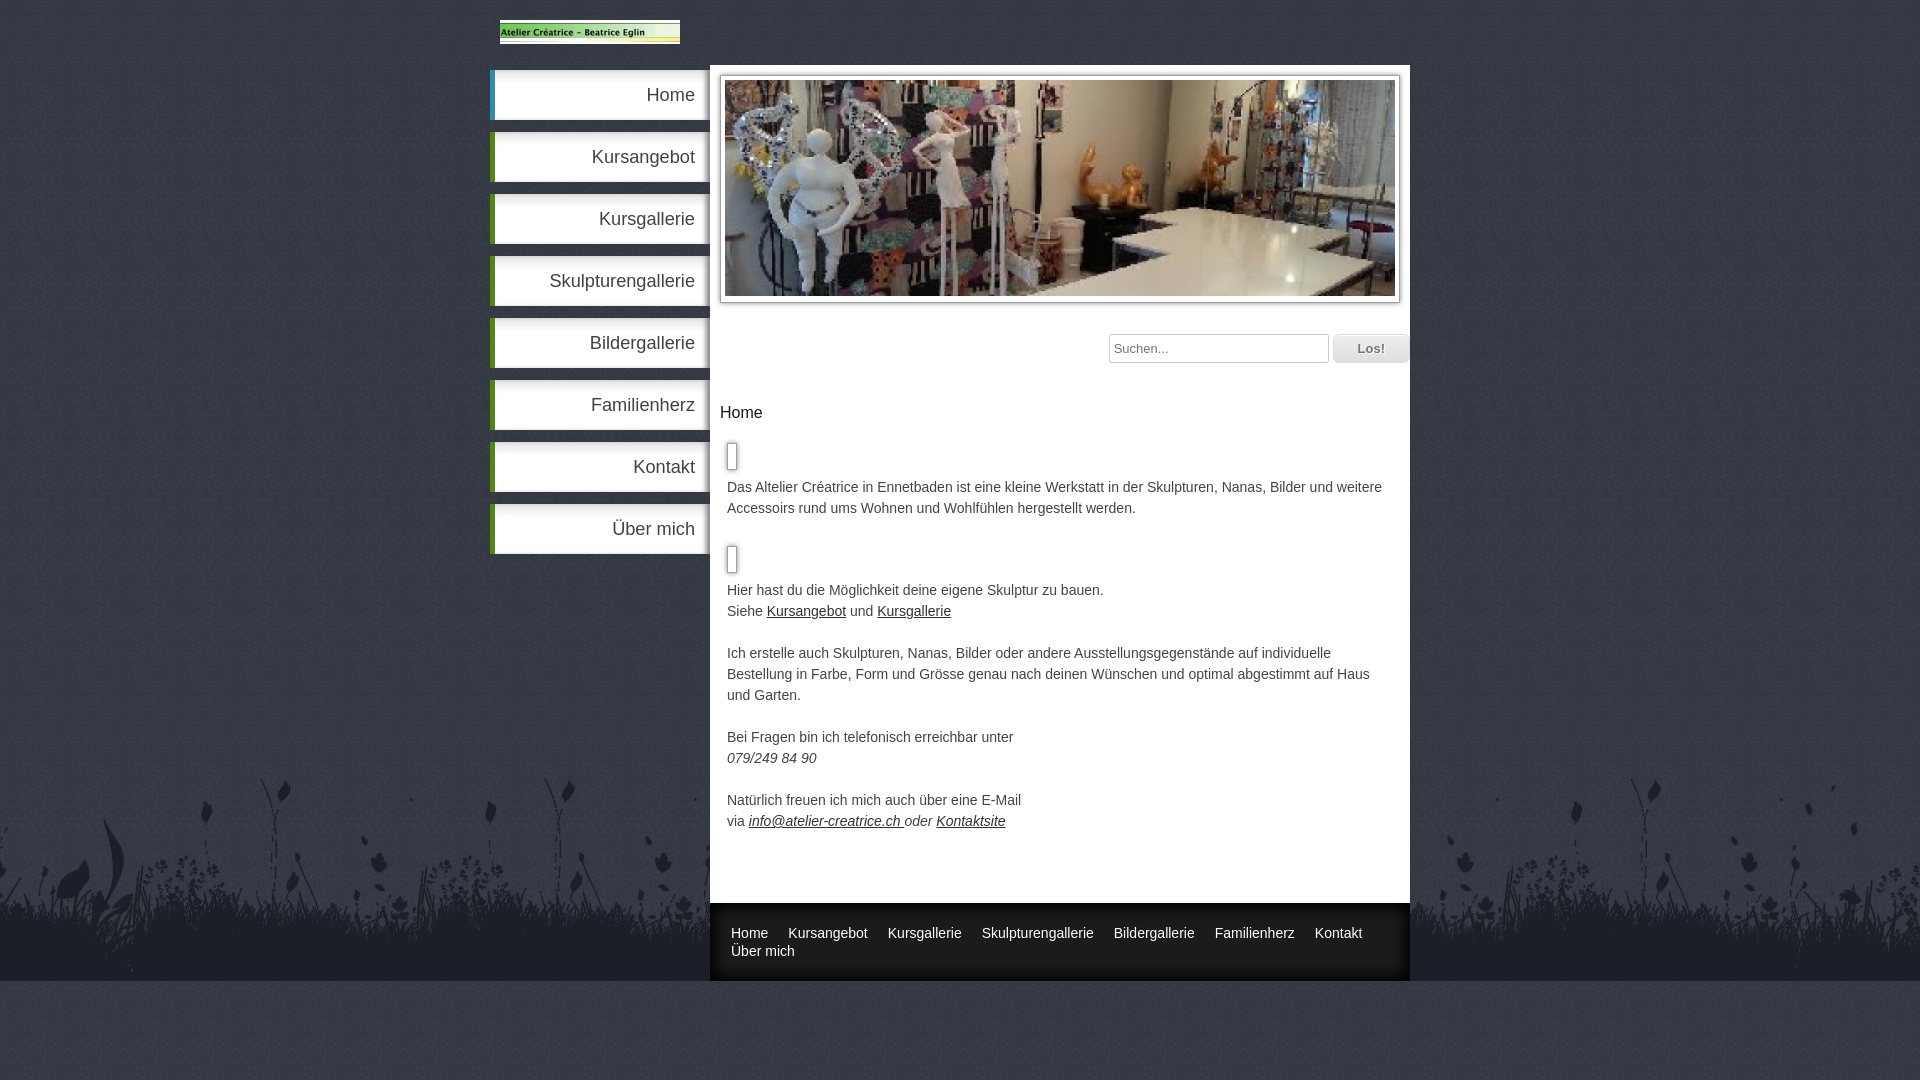  What do you see at coordinates (600, 281) in the screenshot?
I see `Skulpturengallerie` at bounding box center [600, 281].